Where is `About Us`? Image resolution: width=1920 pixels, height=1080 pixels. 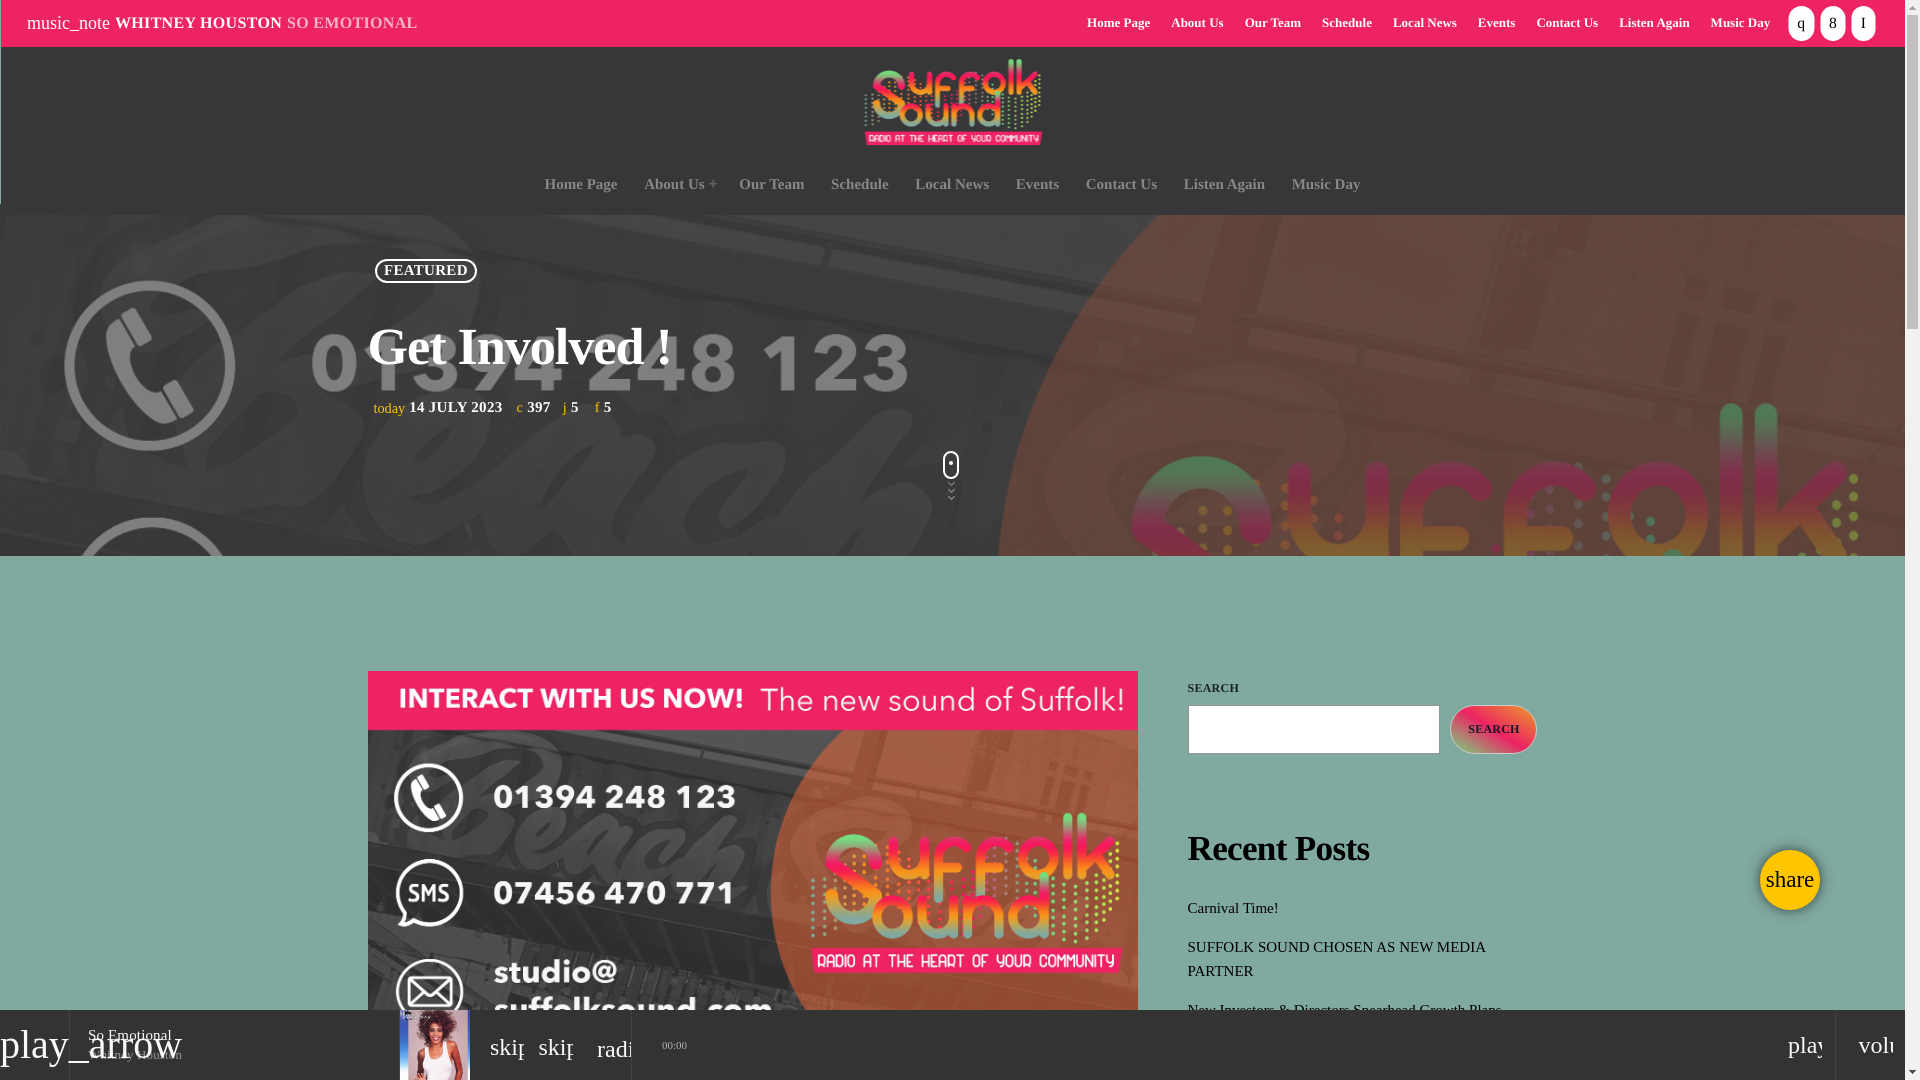
About Us is located at coordinates (678, 185).